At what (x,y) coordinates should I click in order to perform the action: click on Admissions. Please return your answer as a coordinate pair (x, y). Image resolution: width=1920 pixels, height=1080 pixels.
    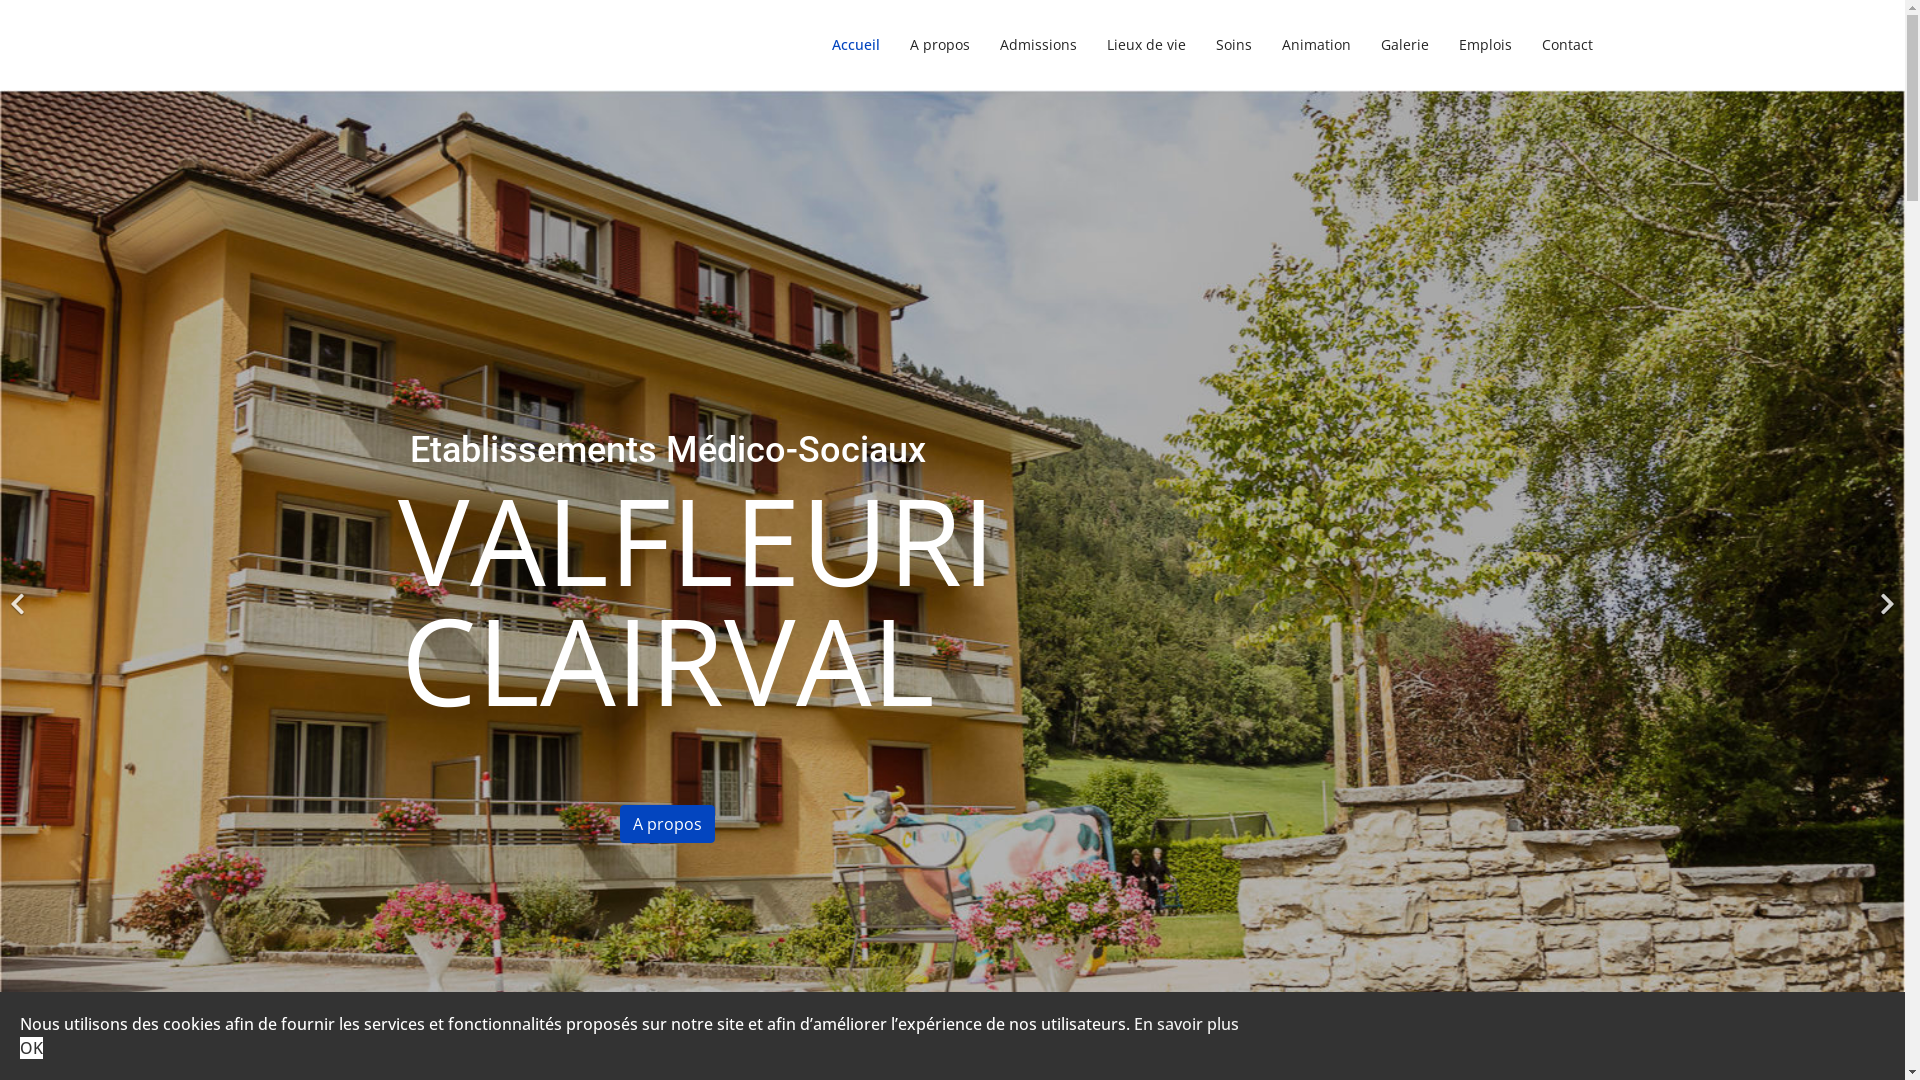
    Looking at the image, I should click on (1037, 45).